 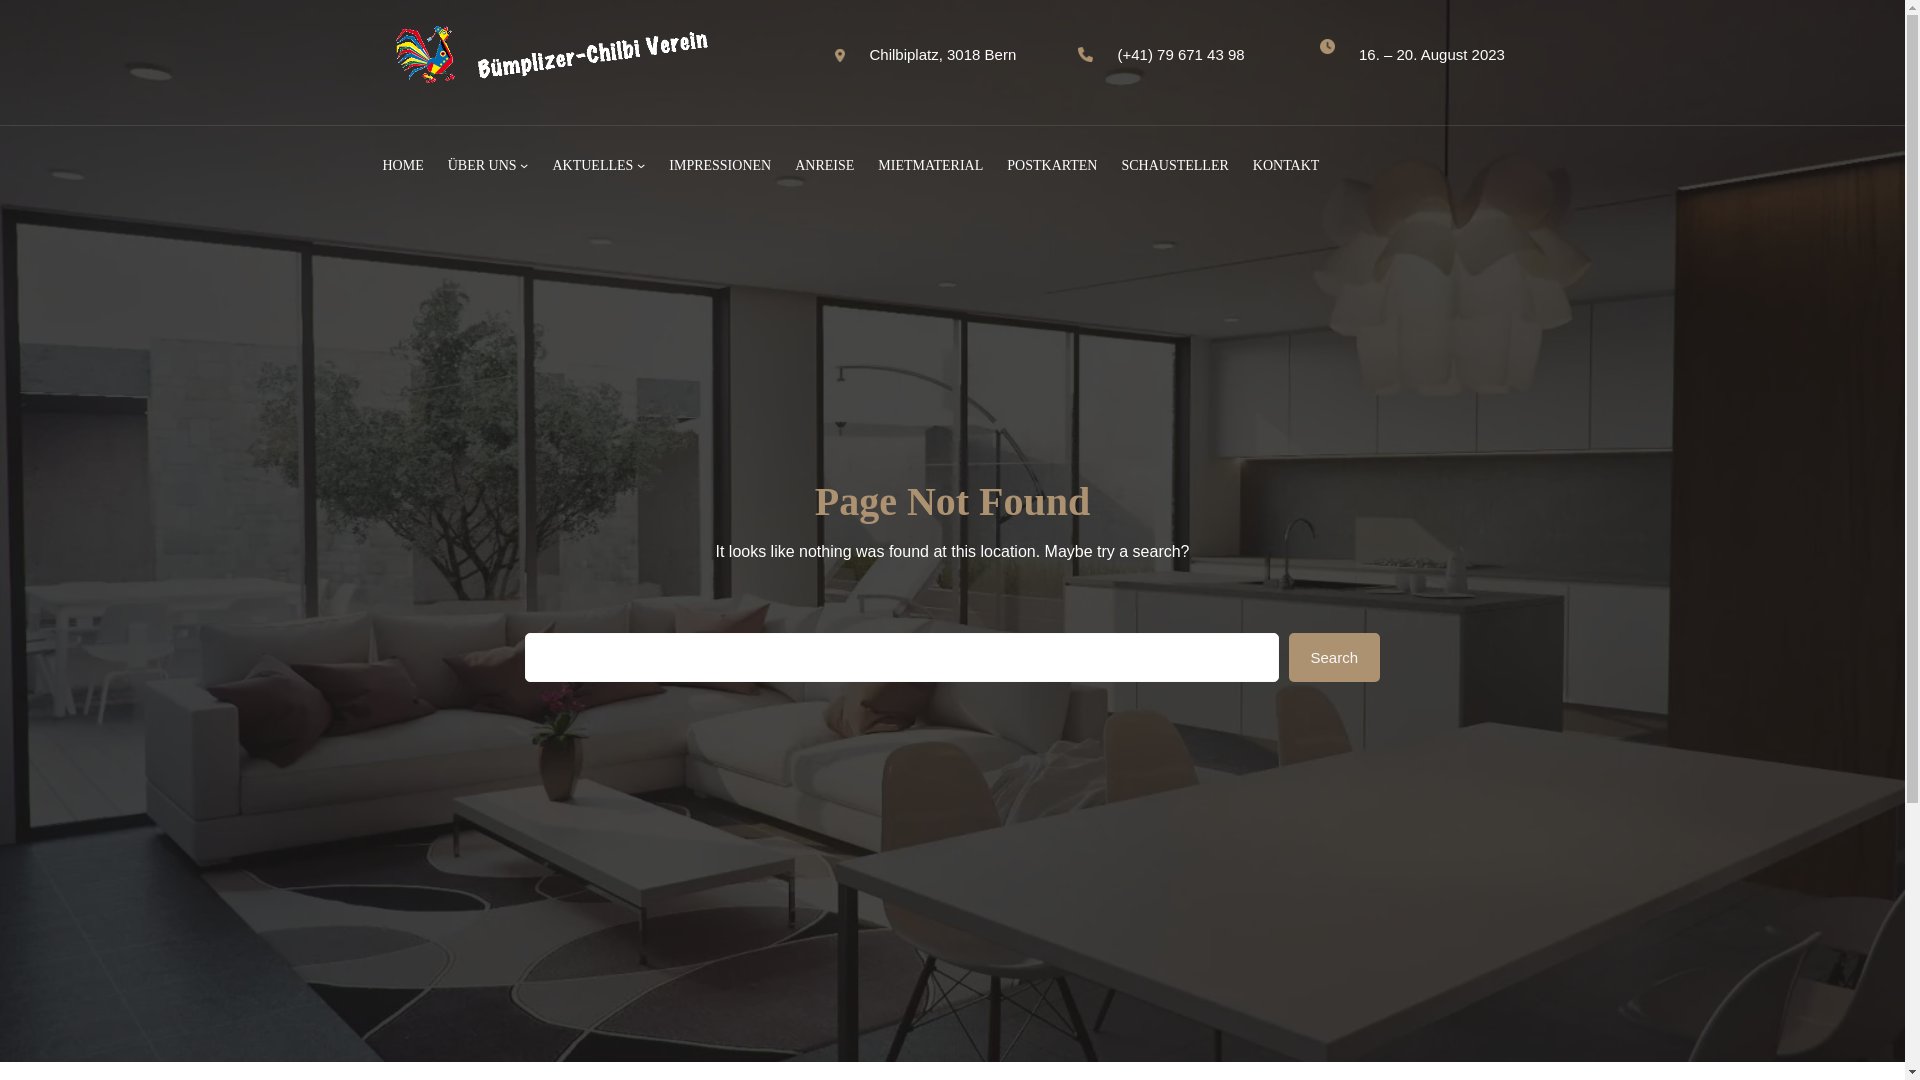 I want to click on AKTUELLES, so click(x=592, y=166).